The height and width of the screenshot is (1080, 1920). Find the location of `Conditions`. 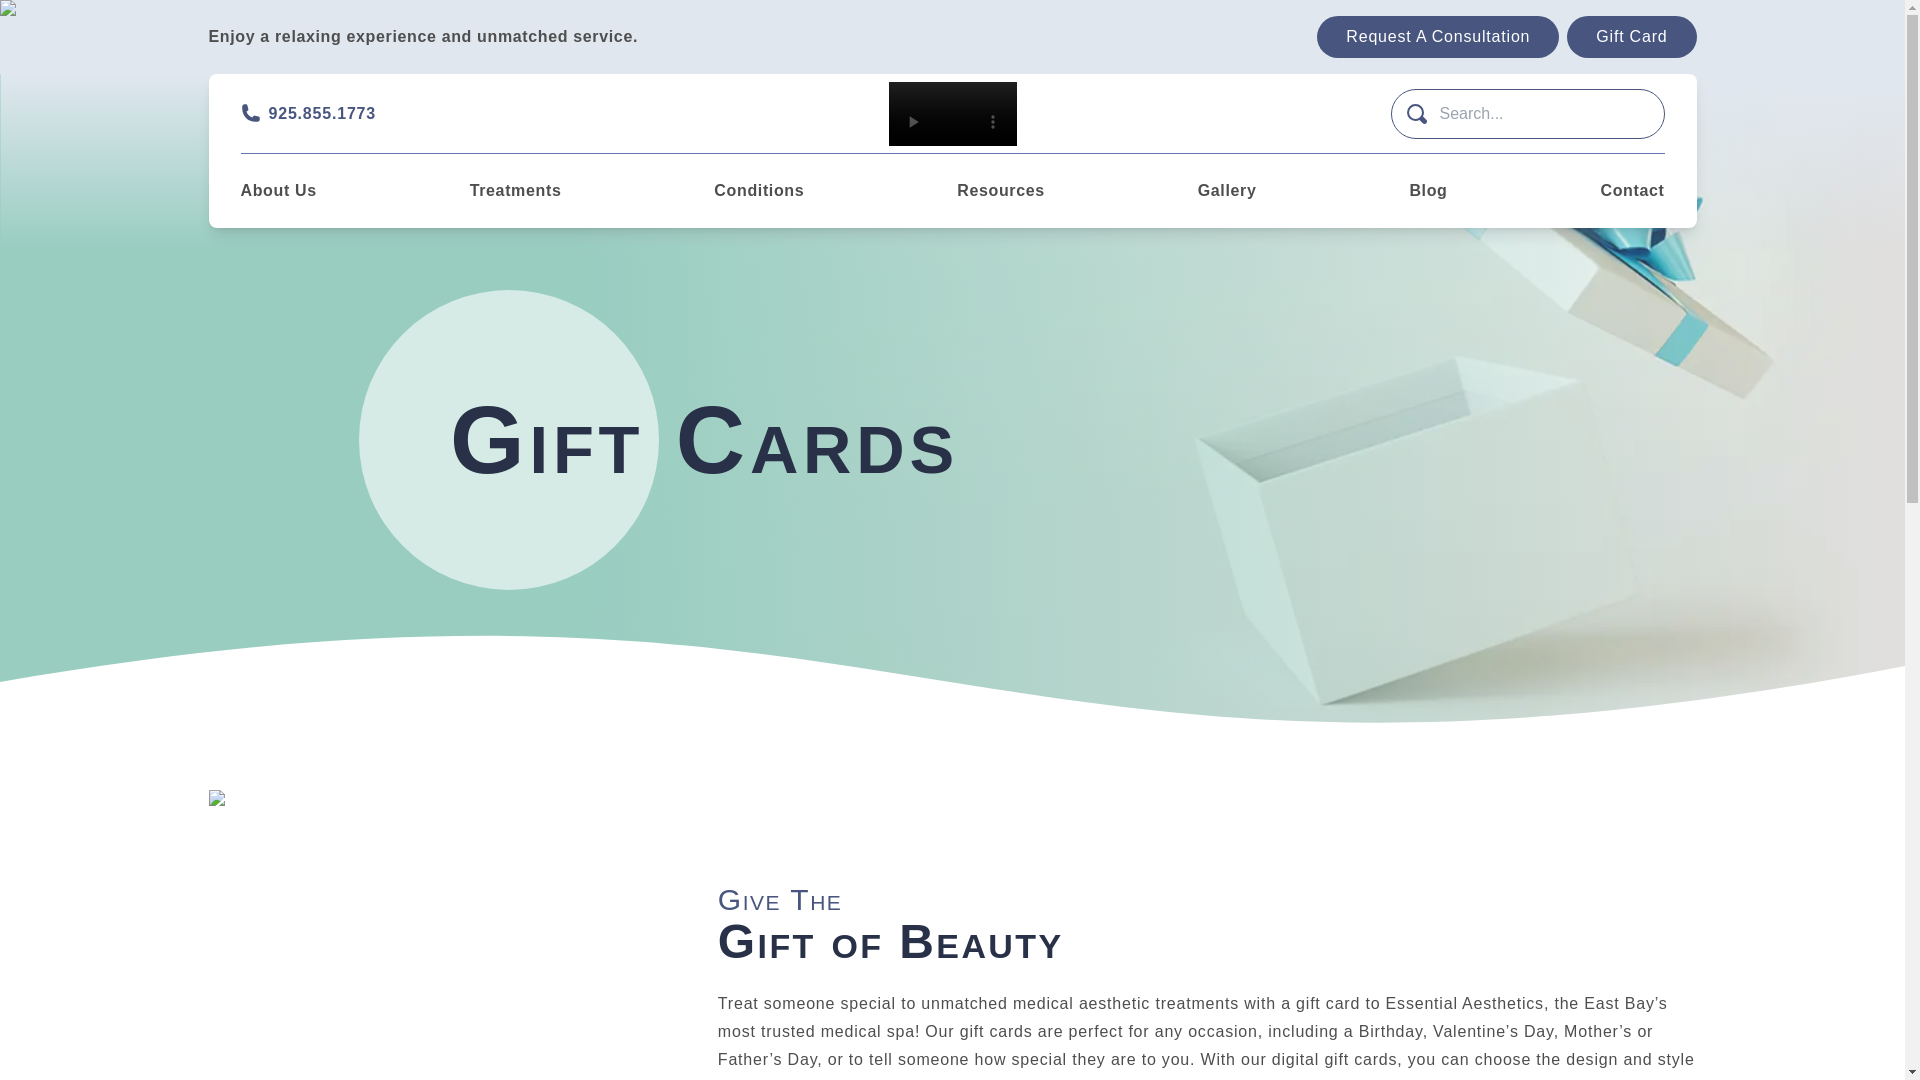

Conditions is located at coordinates (759, 190).